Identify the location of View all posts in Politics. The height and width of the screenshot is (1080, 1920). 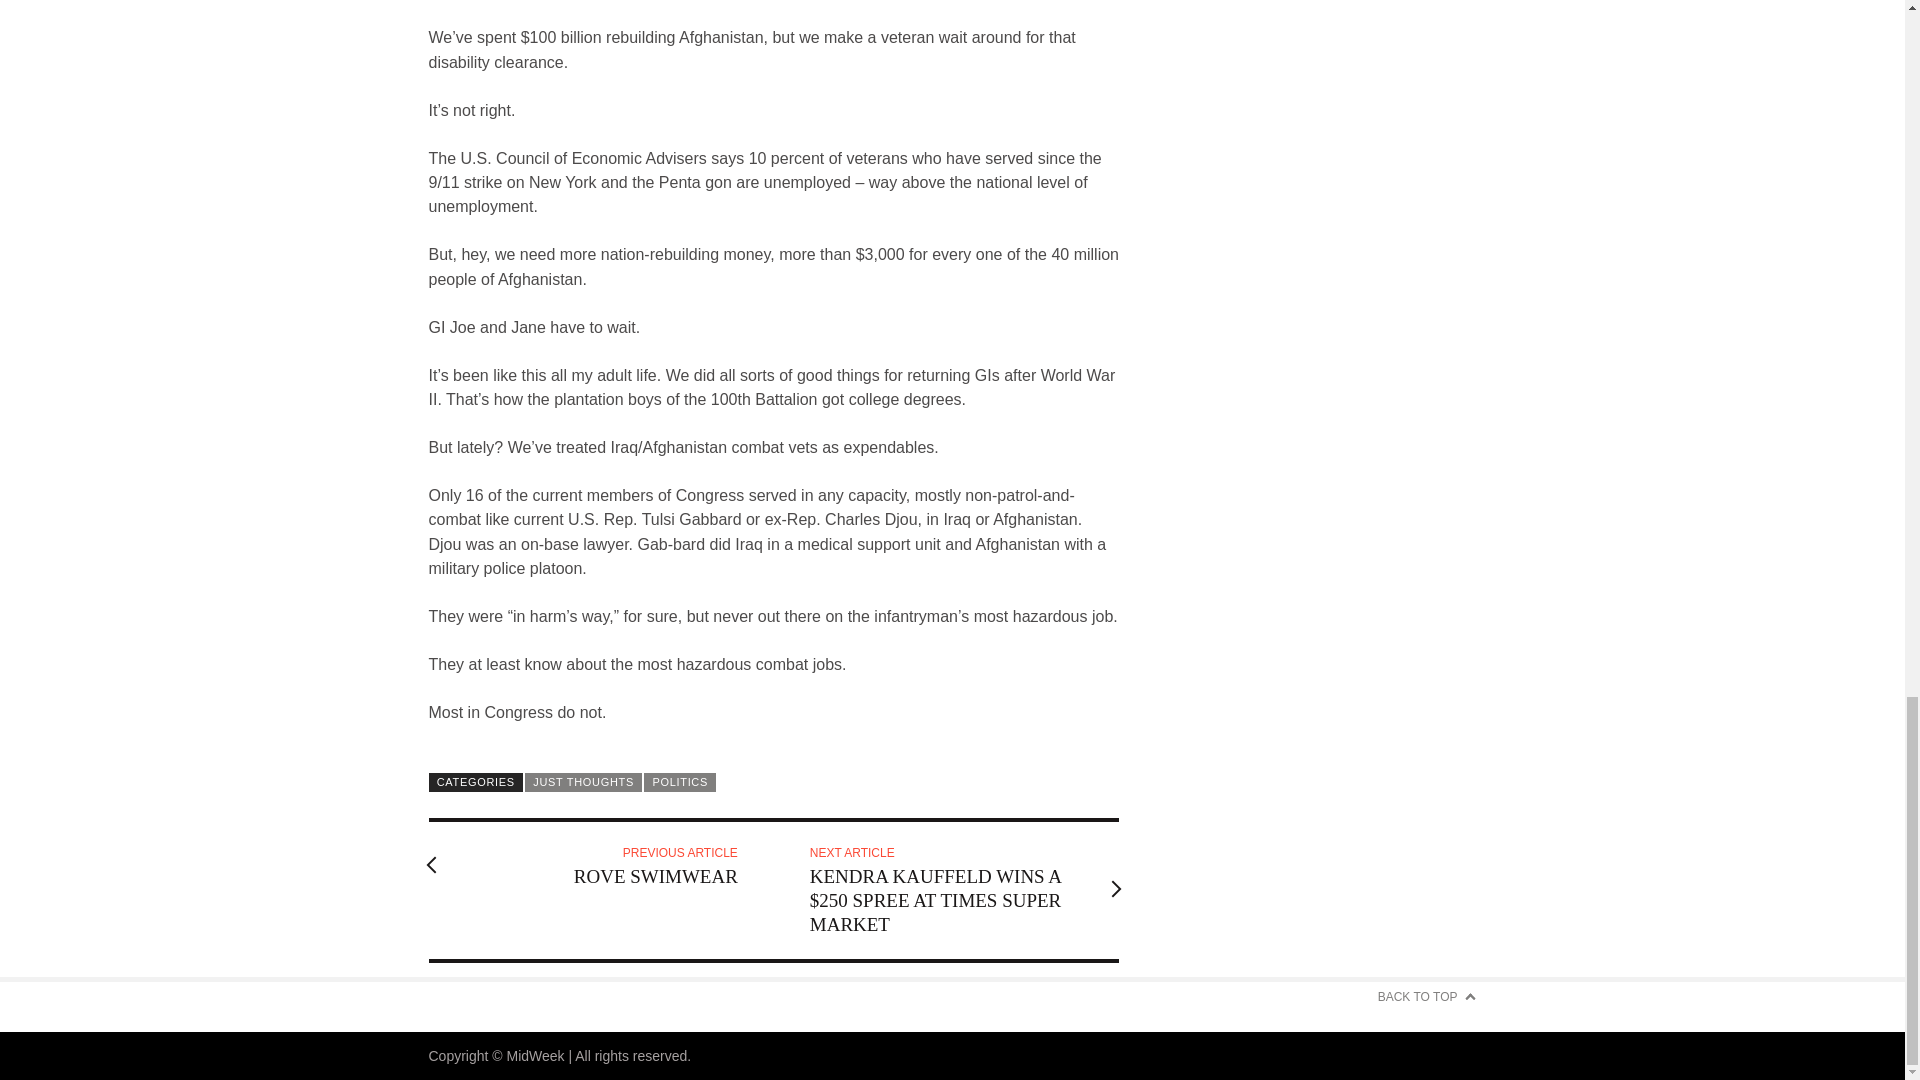
(680, 782).